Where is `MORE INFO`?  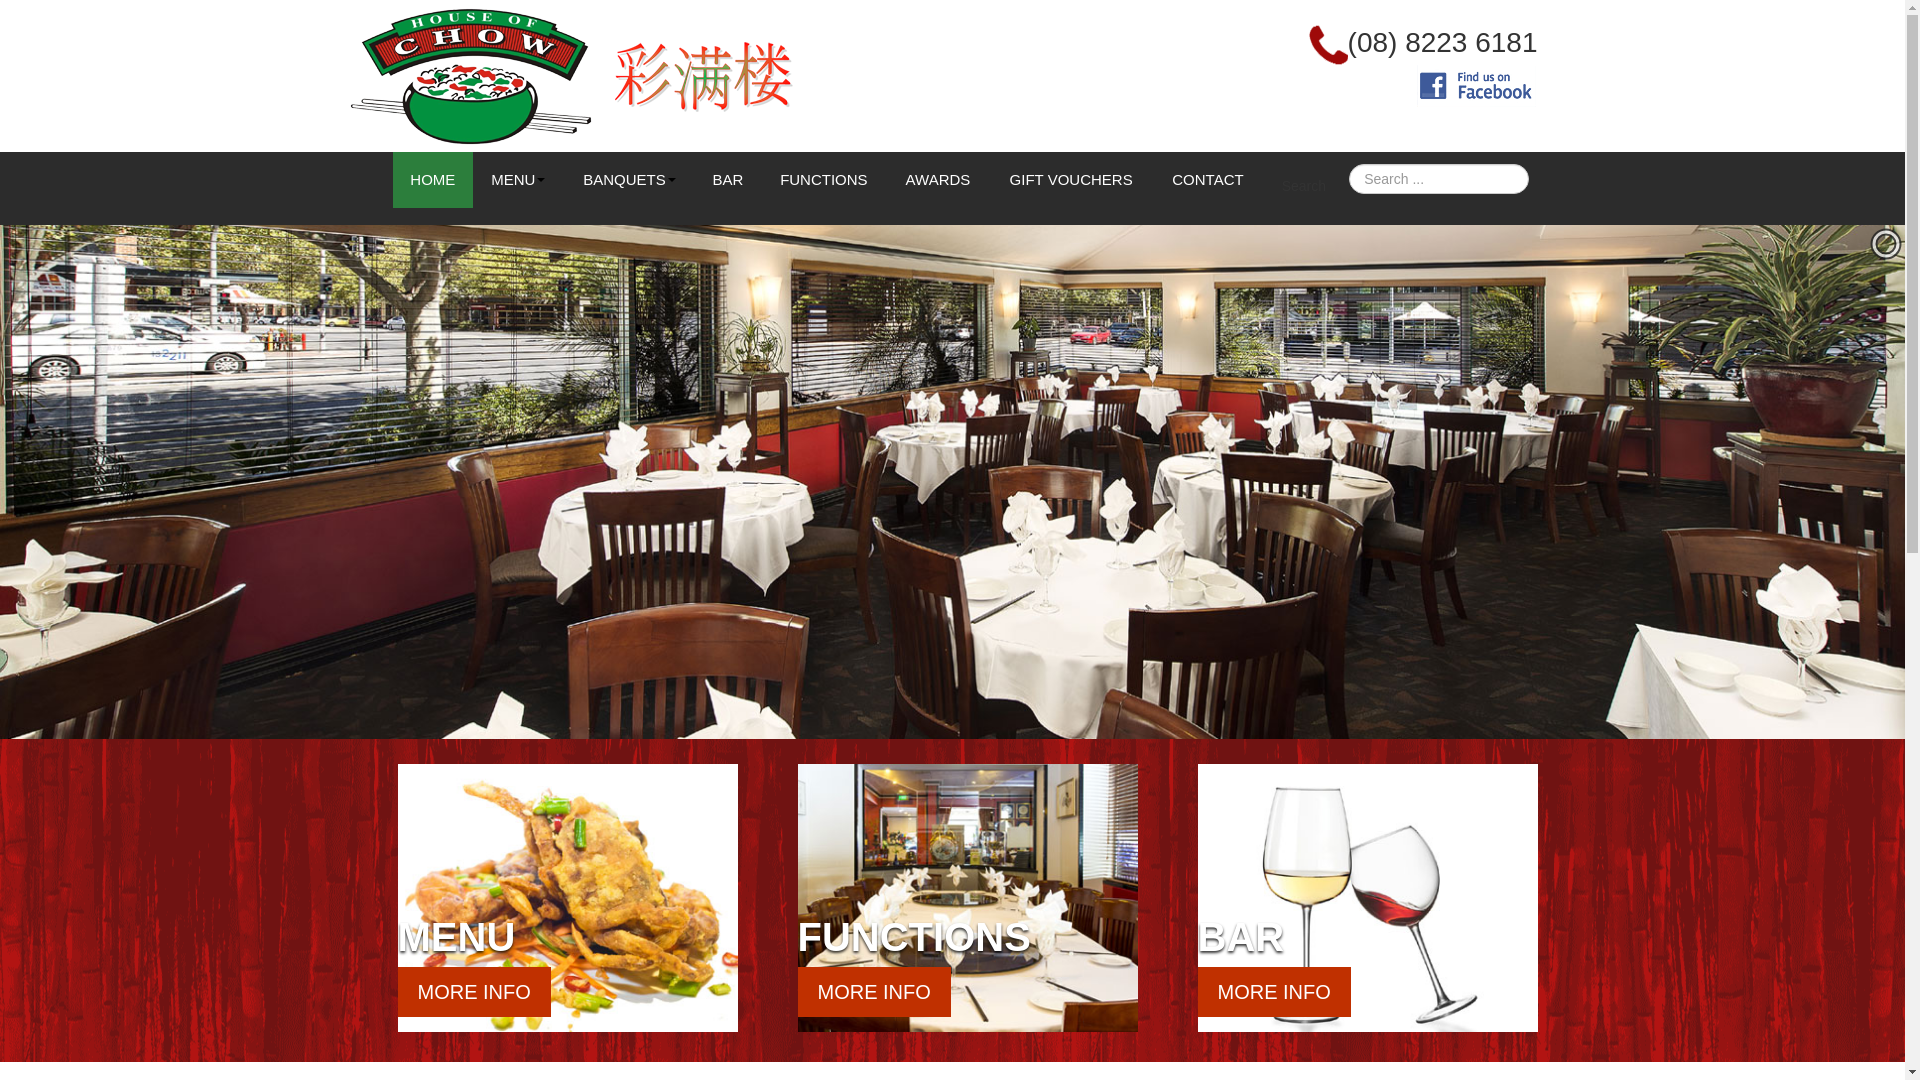 MORE INFO is located at coordinates (1274, 992).